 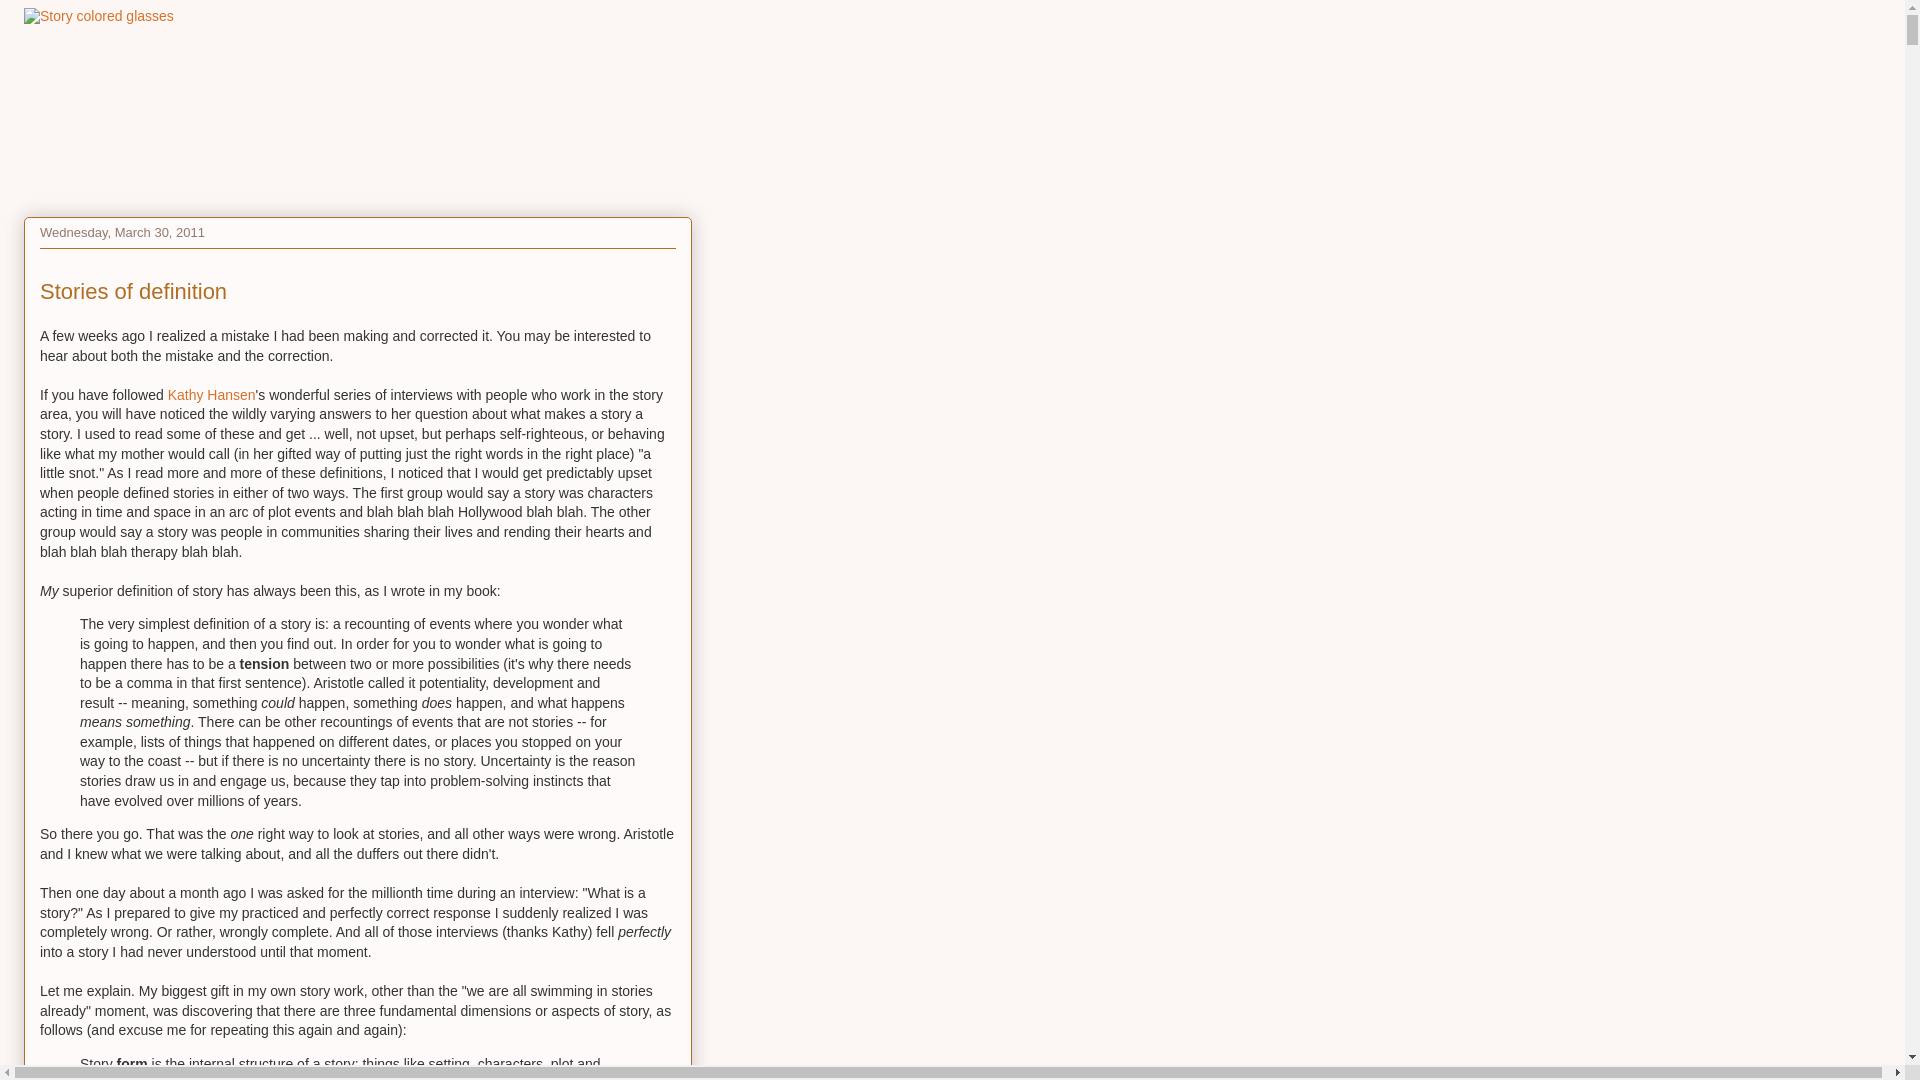 I want to click on Kathy Hansen, so click(x=212, y=394).